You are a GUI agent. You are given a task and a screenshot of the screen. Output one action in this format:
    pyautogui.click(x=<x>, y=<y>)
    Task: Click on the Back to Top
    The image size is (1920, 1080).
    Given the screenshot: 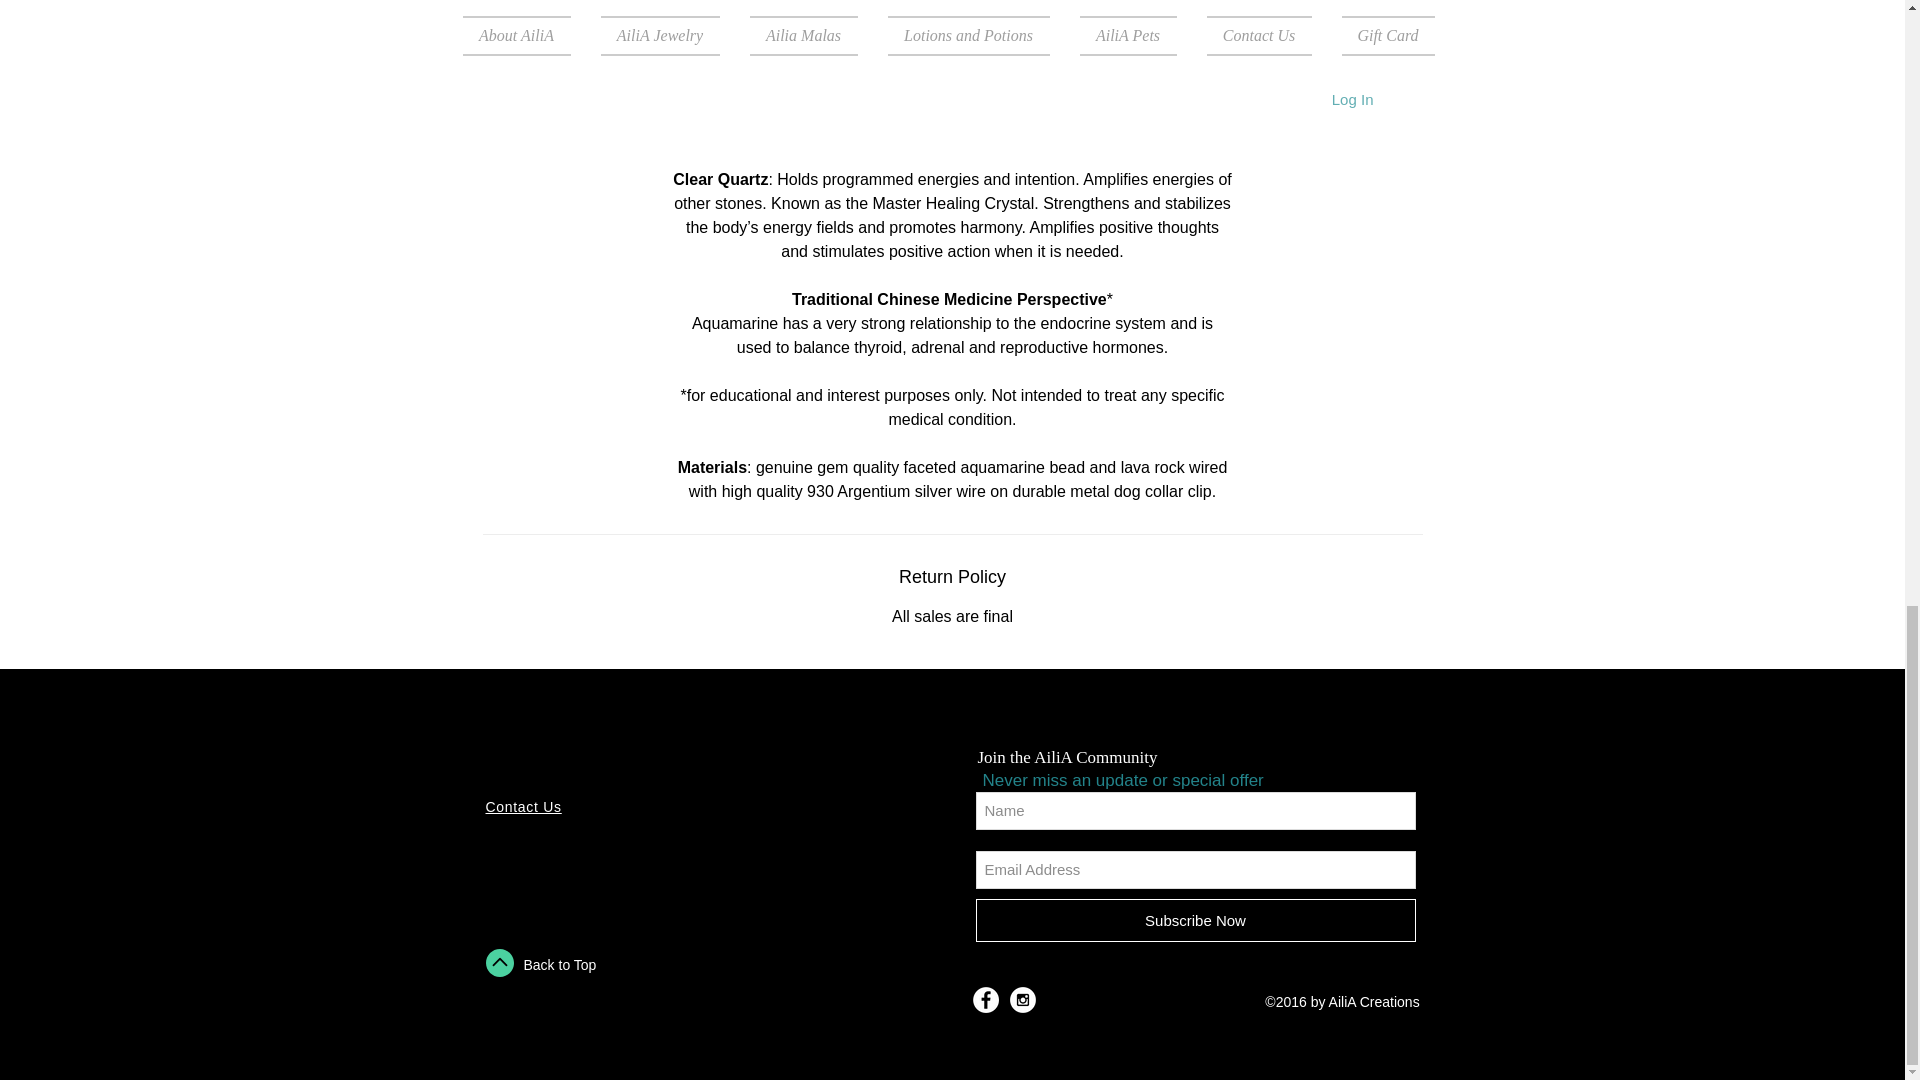 What is the action you would take?
    pyautogui.click(x=560, y=964)
    